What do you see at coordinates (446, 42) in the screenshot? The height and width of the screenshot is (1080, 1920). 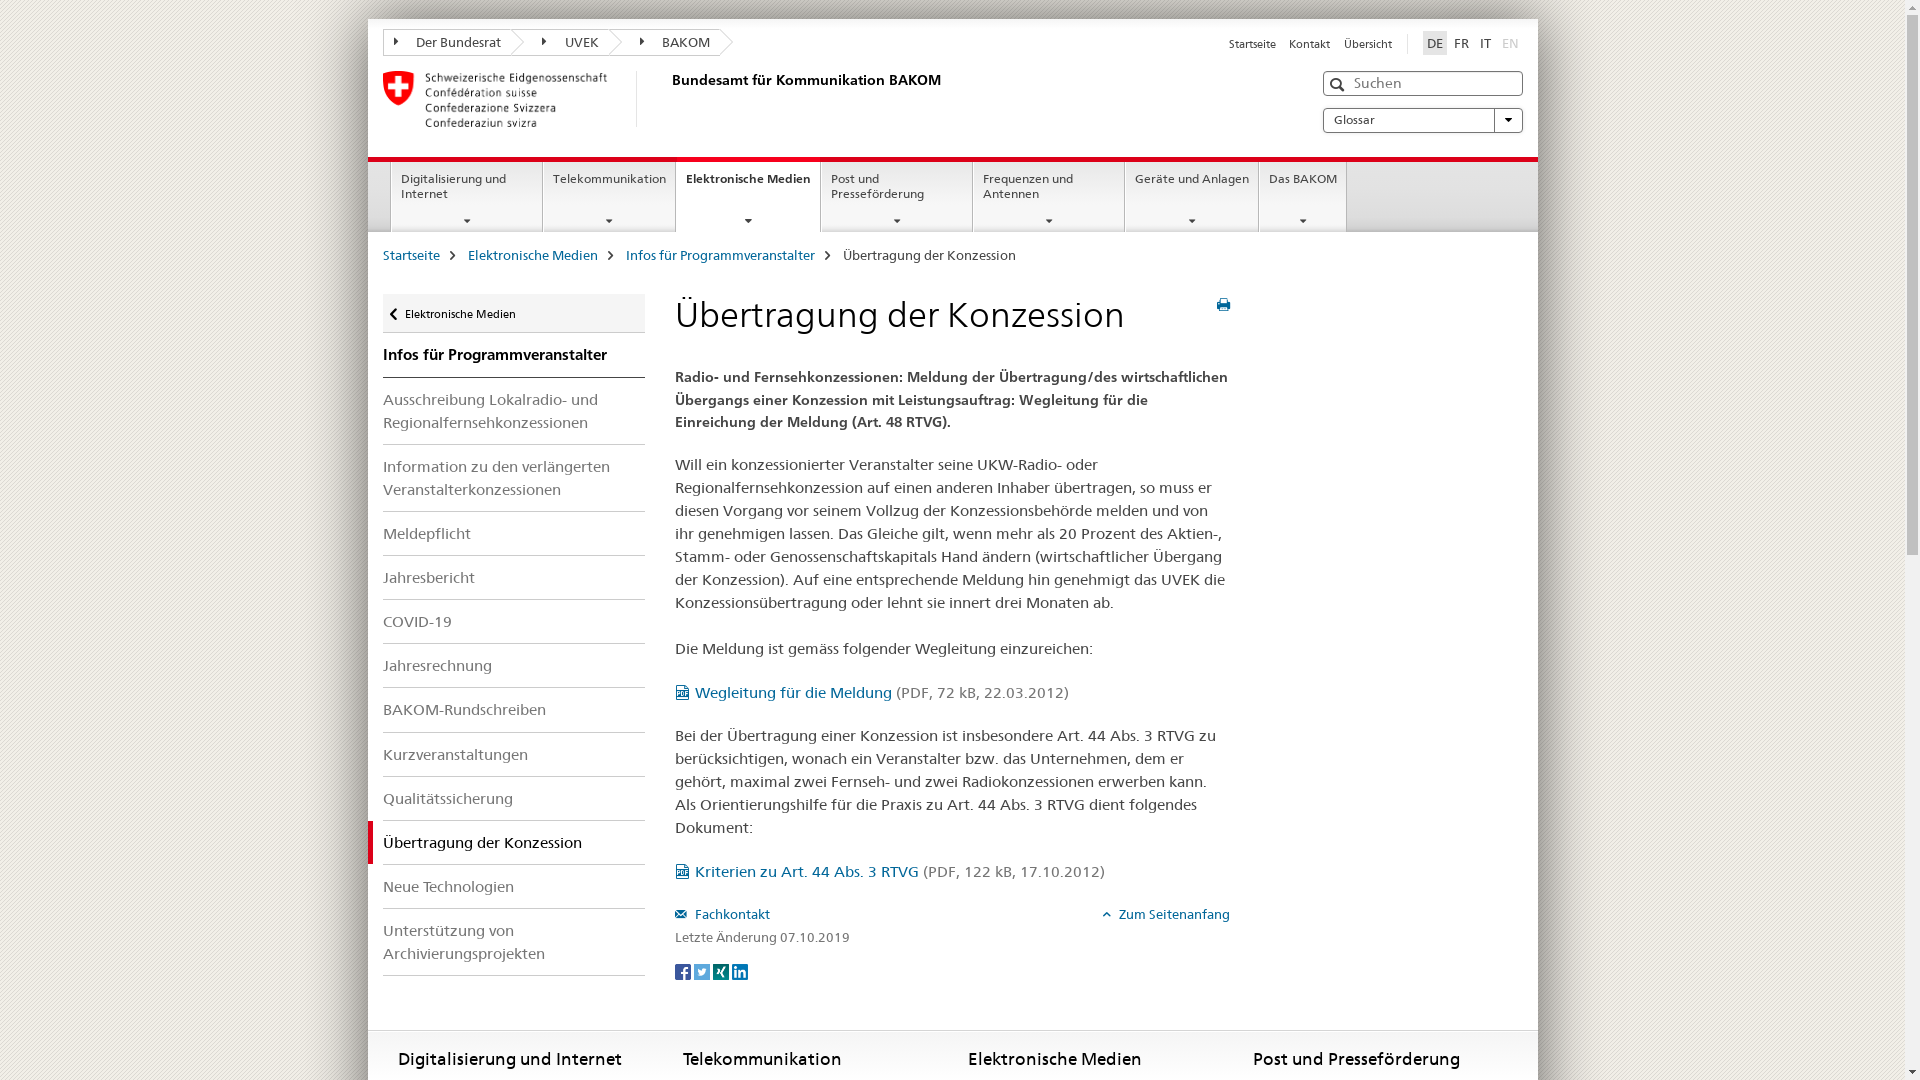 I see `Der Bundesrat` at bounding box center [446, 42].